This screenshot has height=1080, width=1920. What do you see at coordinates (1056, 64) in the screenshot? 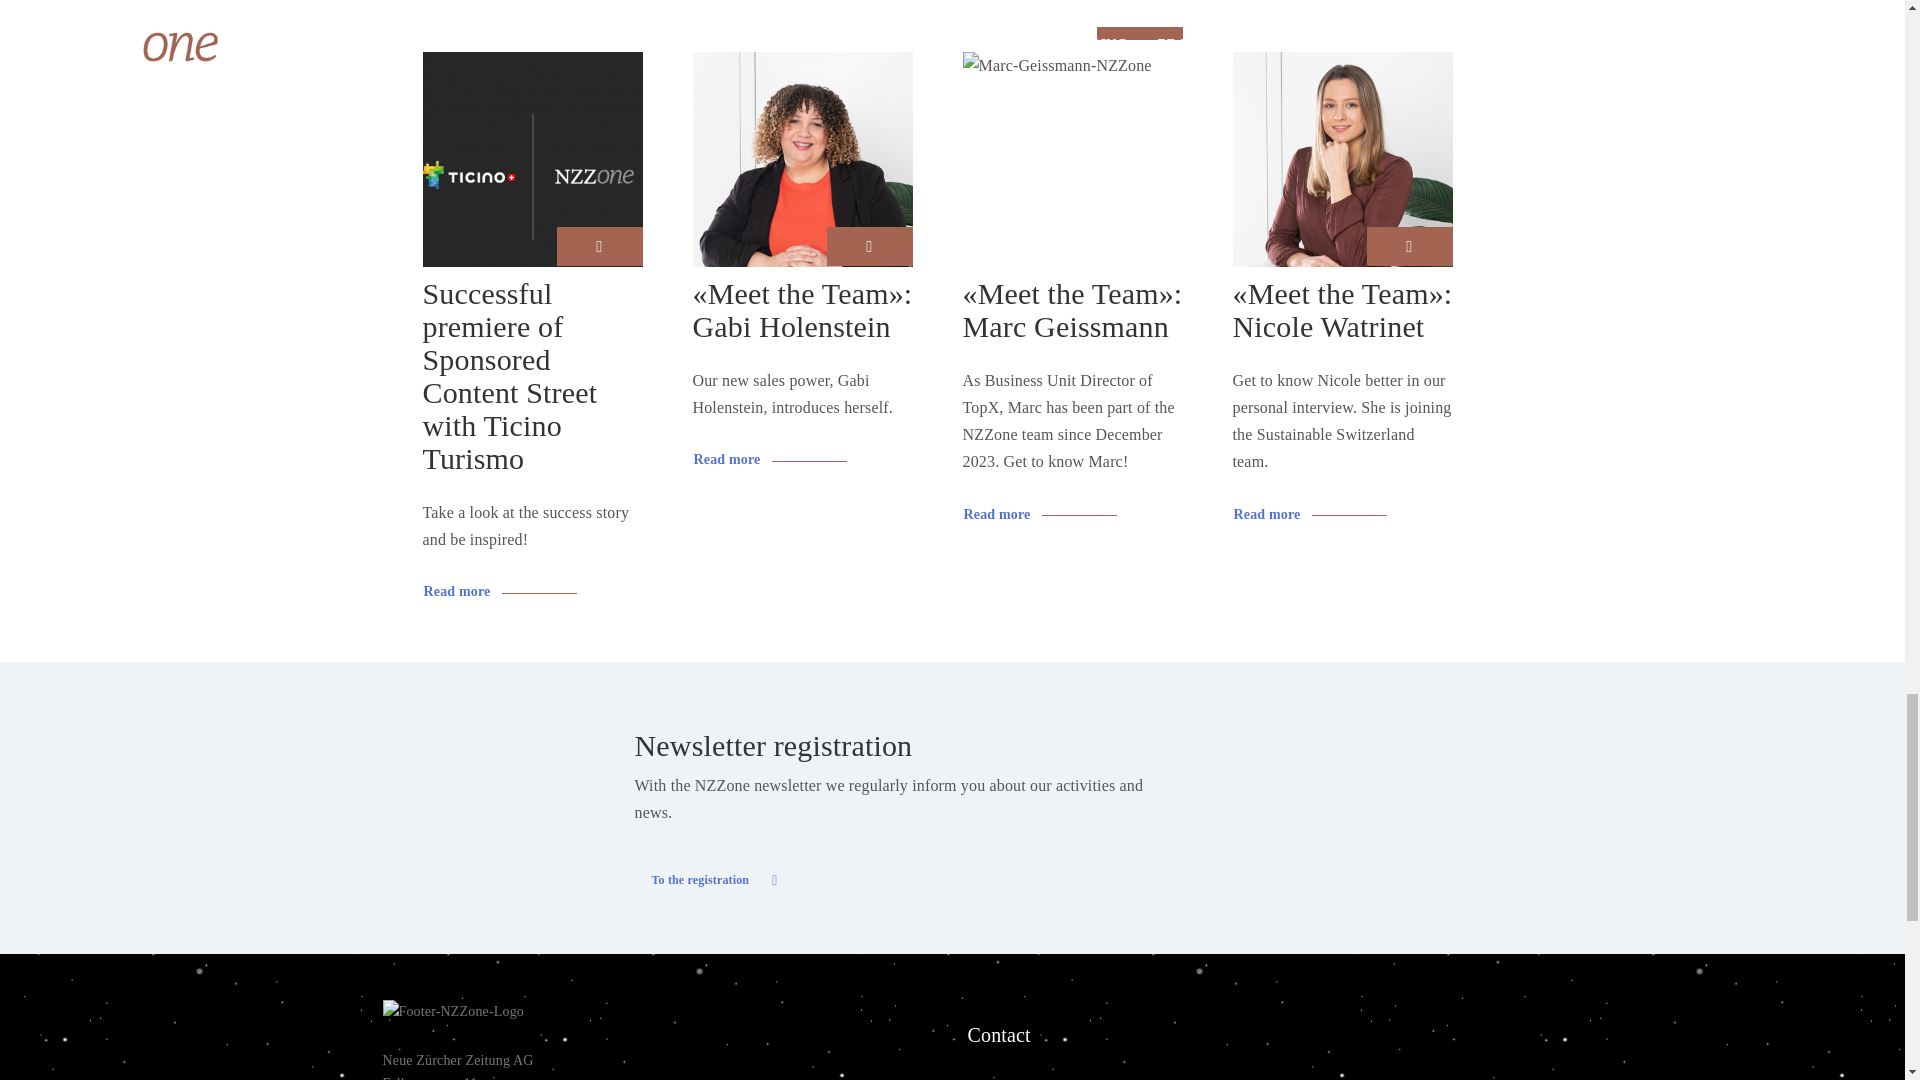
I see `Marc-Geissmann-NZZone` at bounding box center [1056, 64].